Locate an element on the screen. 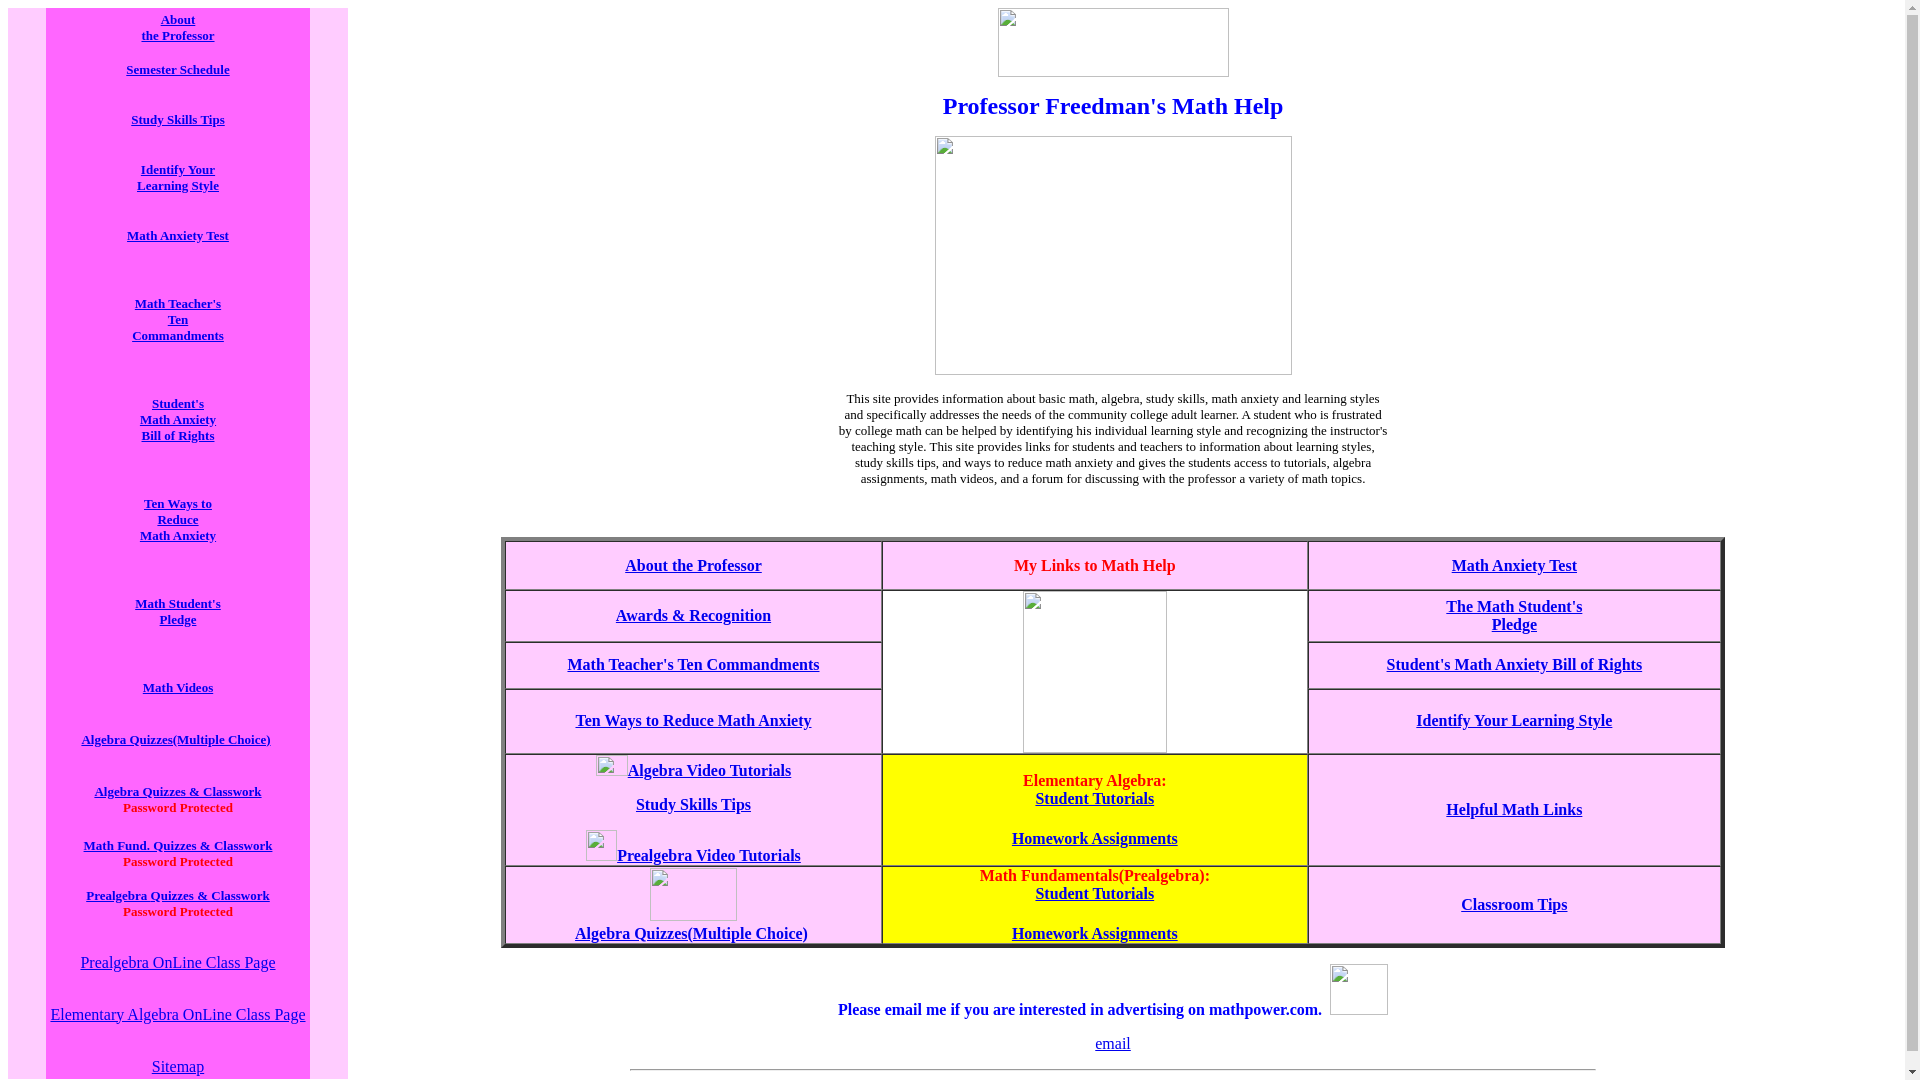 This screenshot has width=1920, height=1080. Math Anxiety Test is located at coordinates (177, 234).